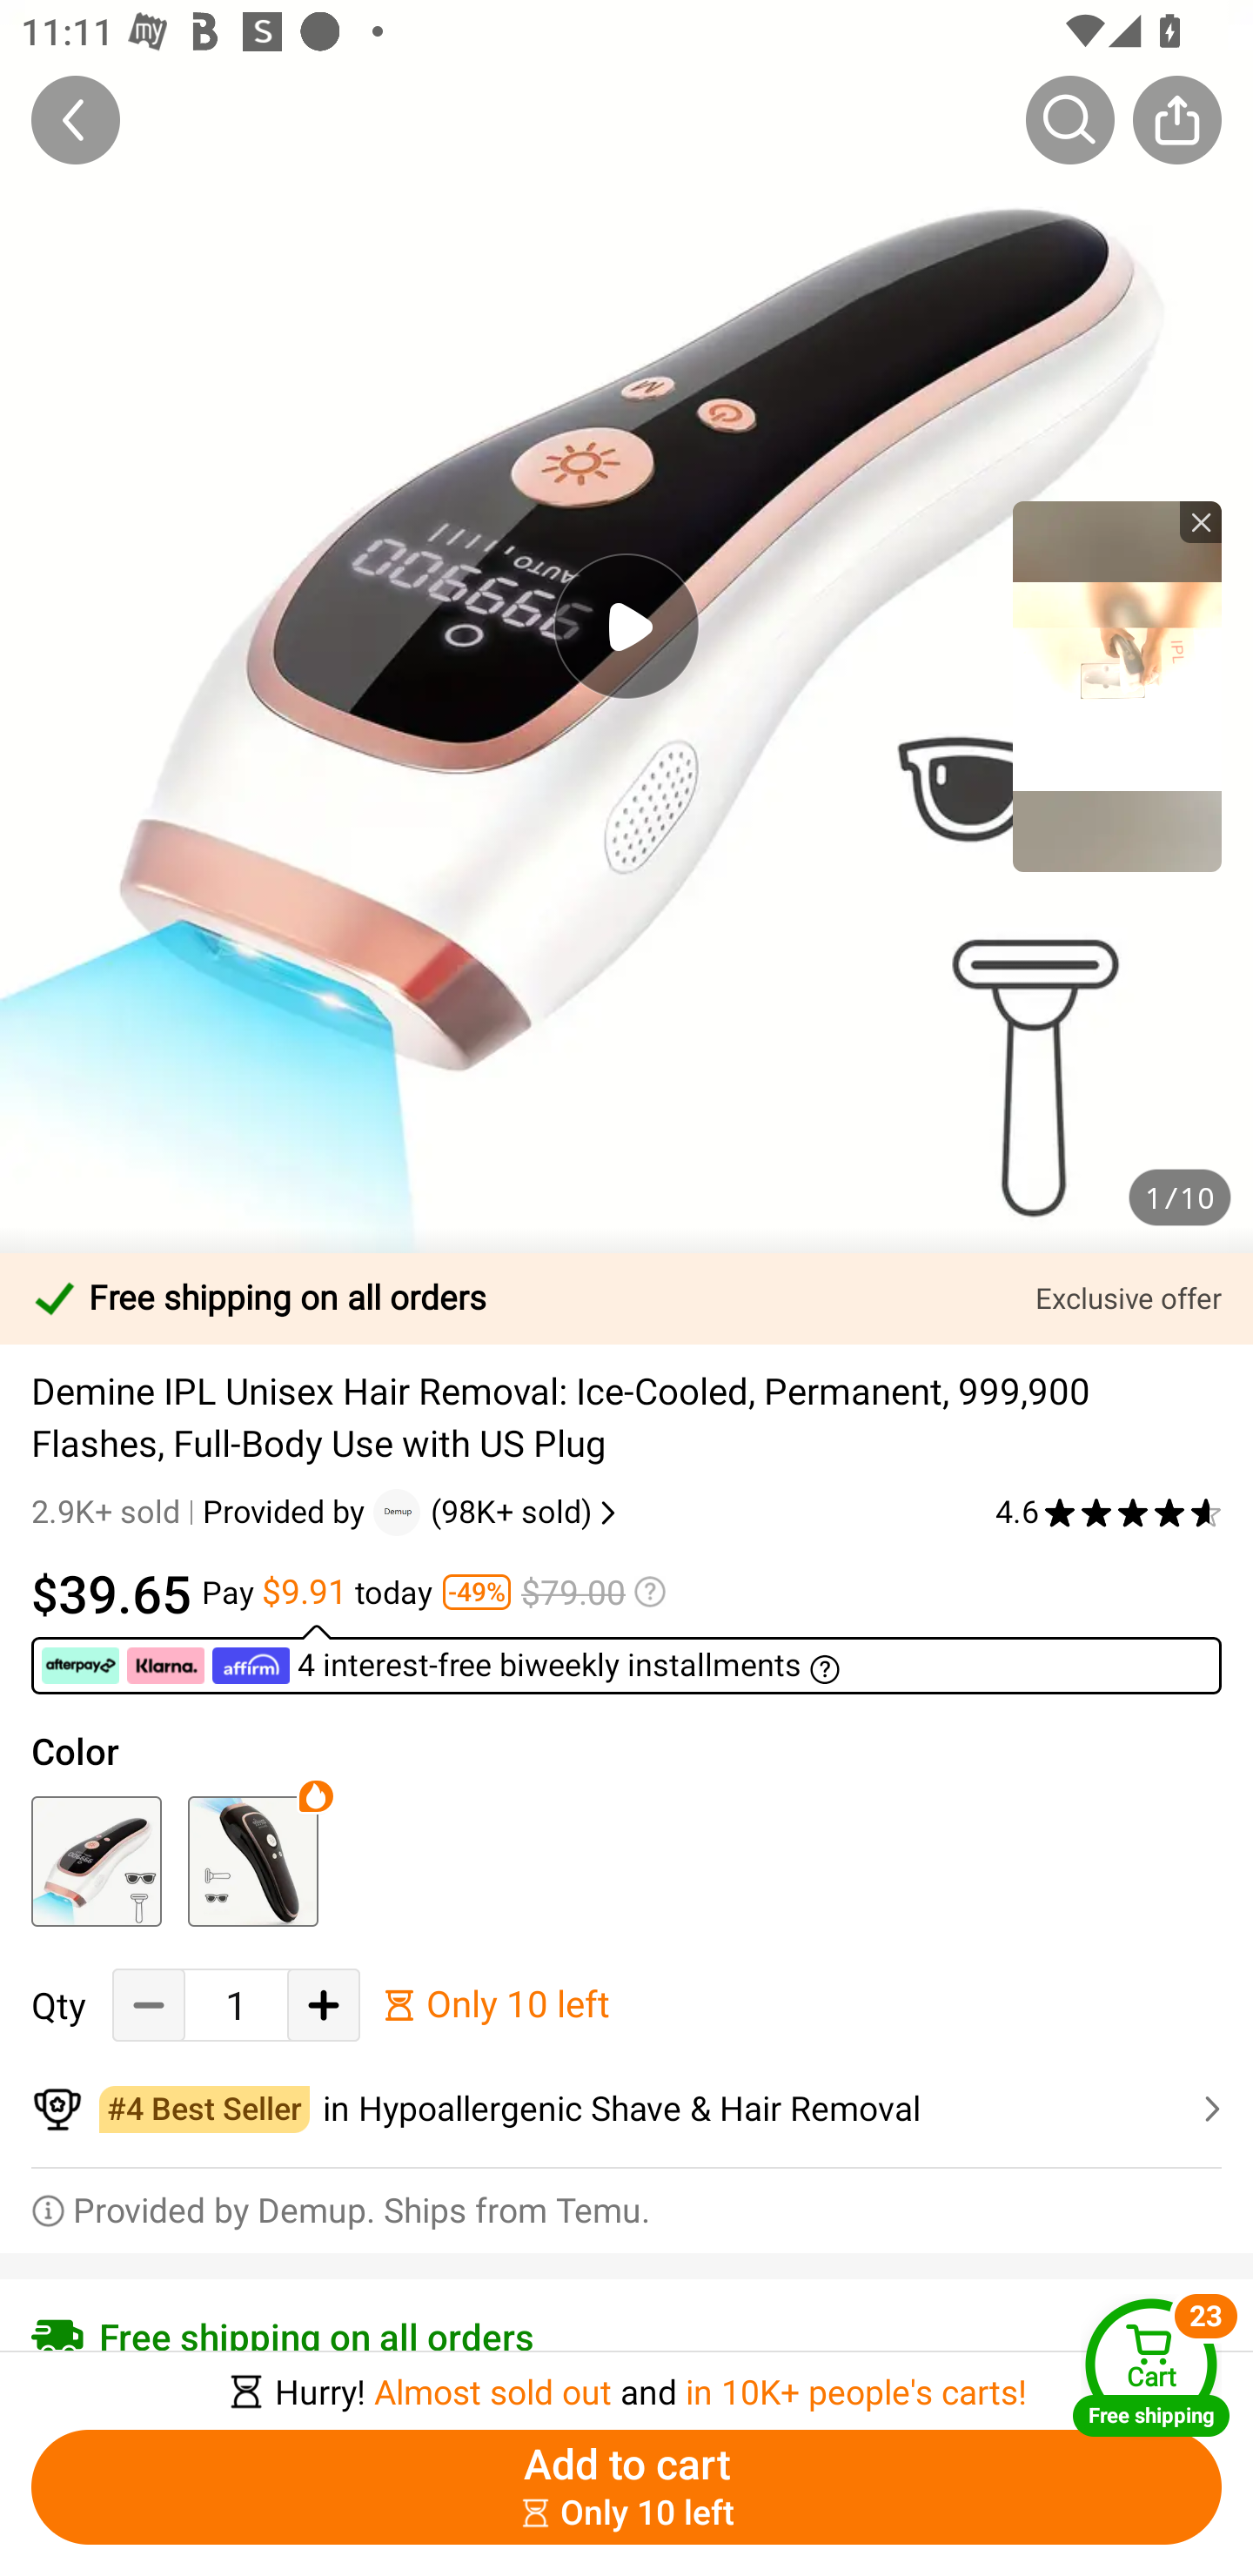 The image size is (1253, 2576). What do you see at coordinates (252, 1861) in the screenshot?
I see `Black  ` at bounding box center [252, 1861].